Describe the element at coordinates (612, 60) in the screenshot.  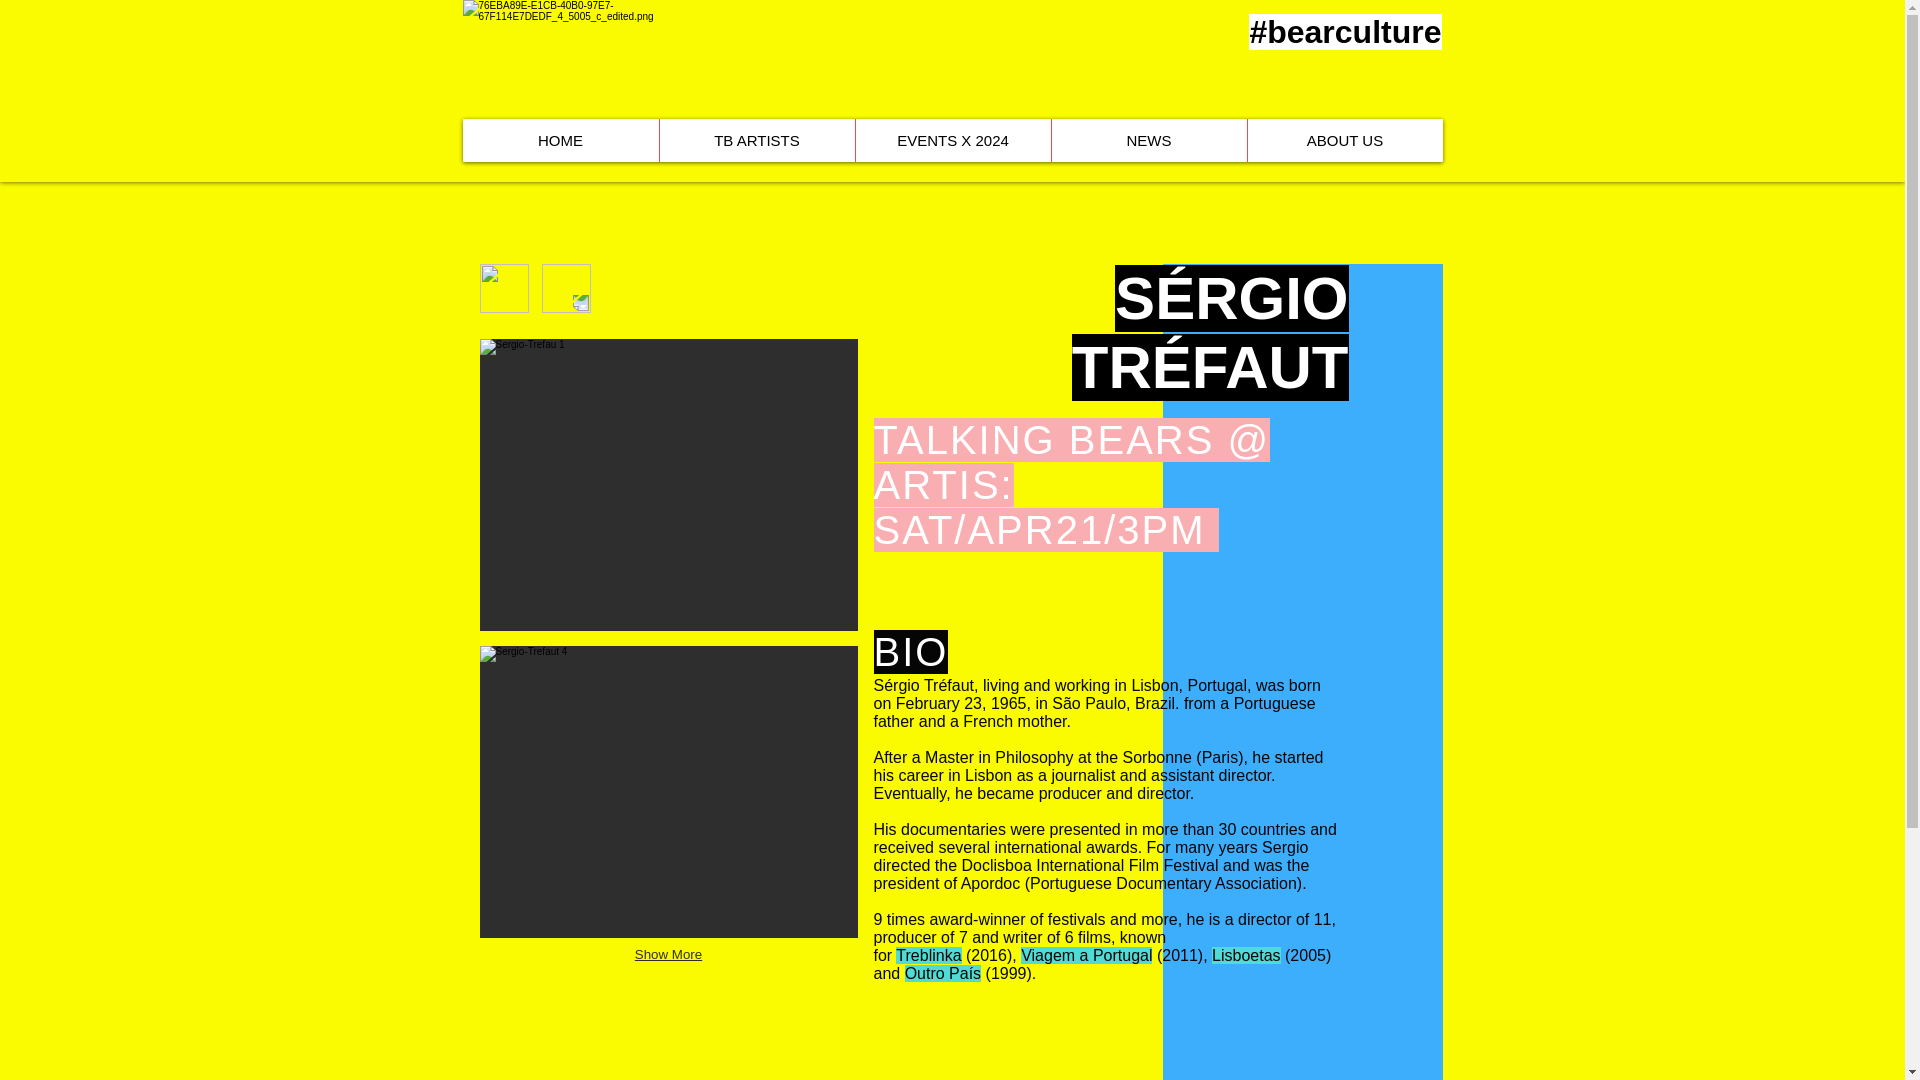
I see `TB` at that location.